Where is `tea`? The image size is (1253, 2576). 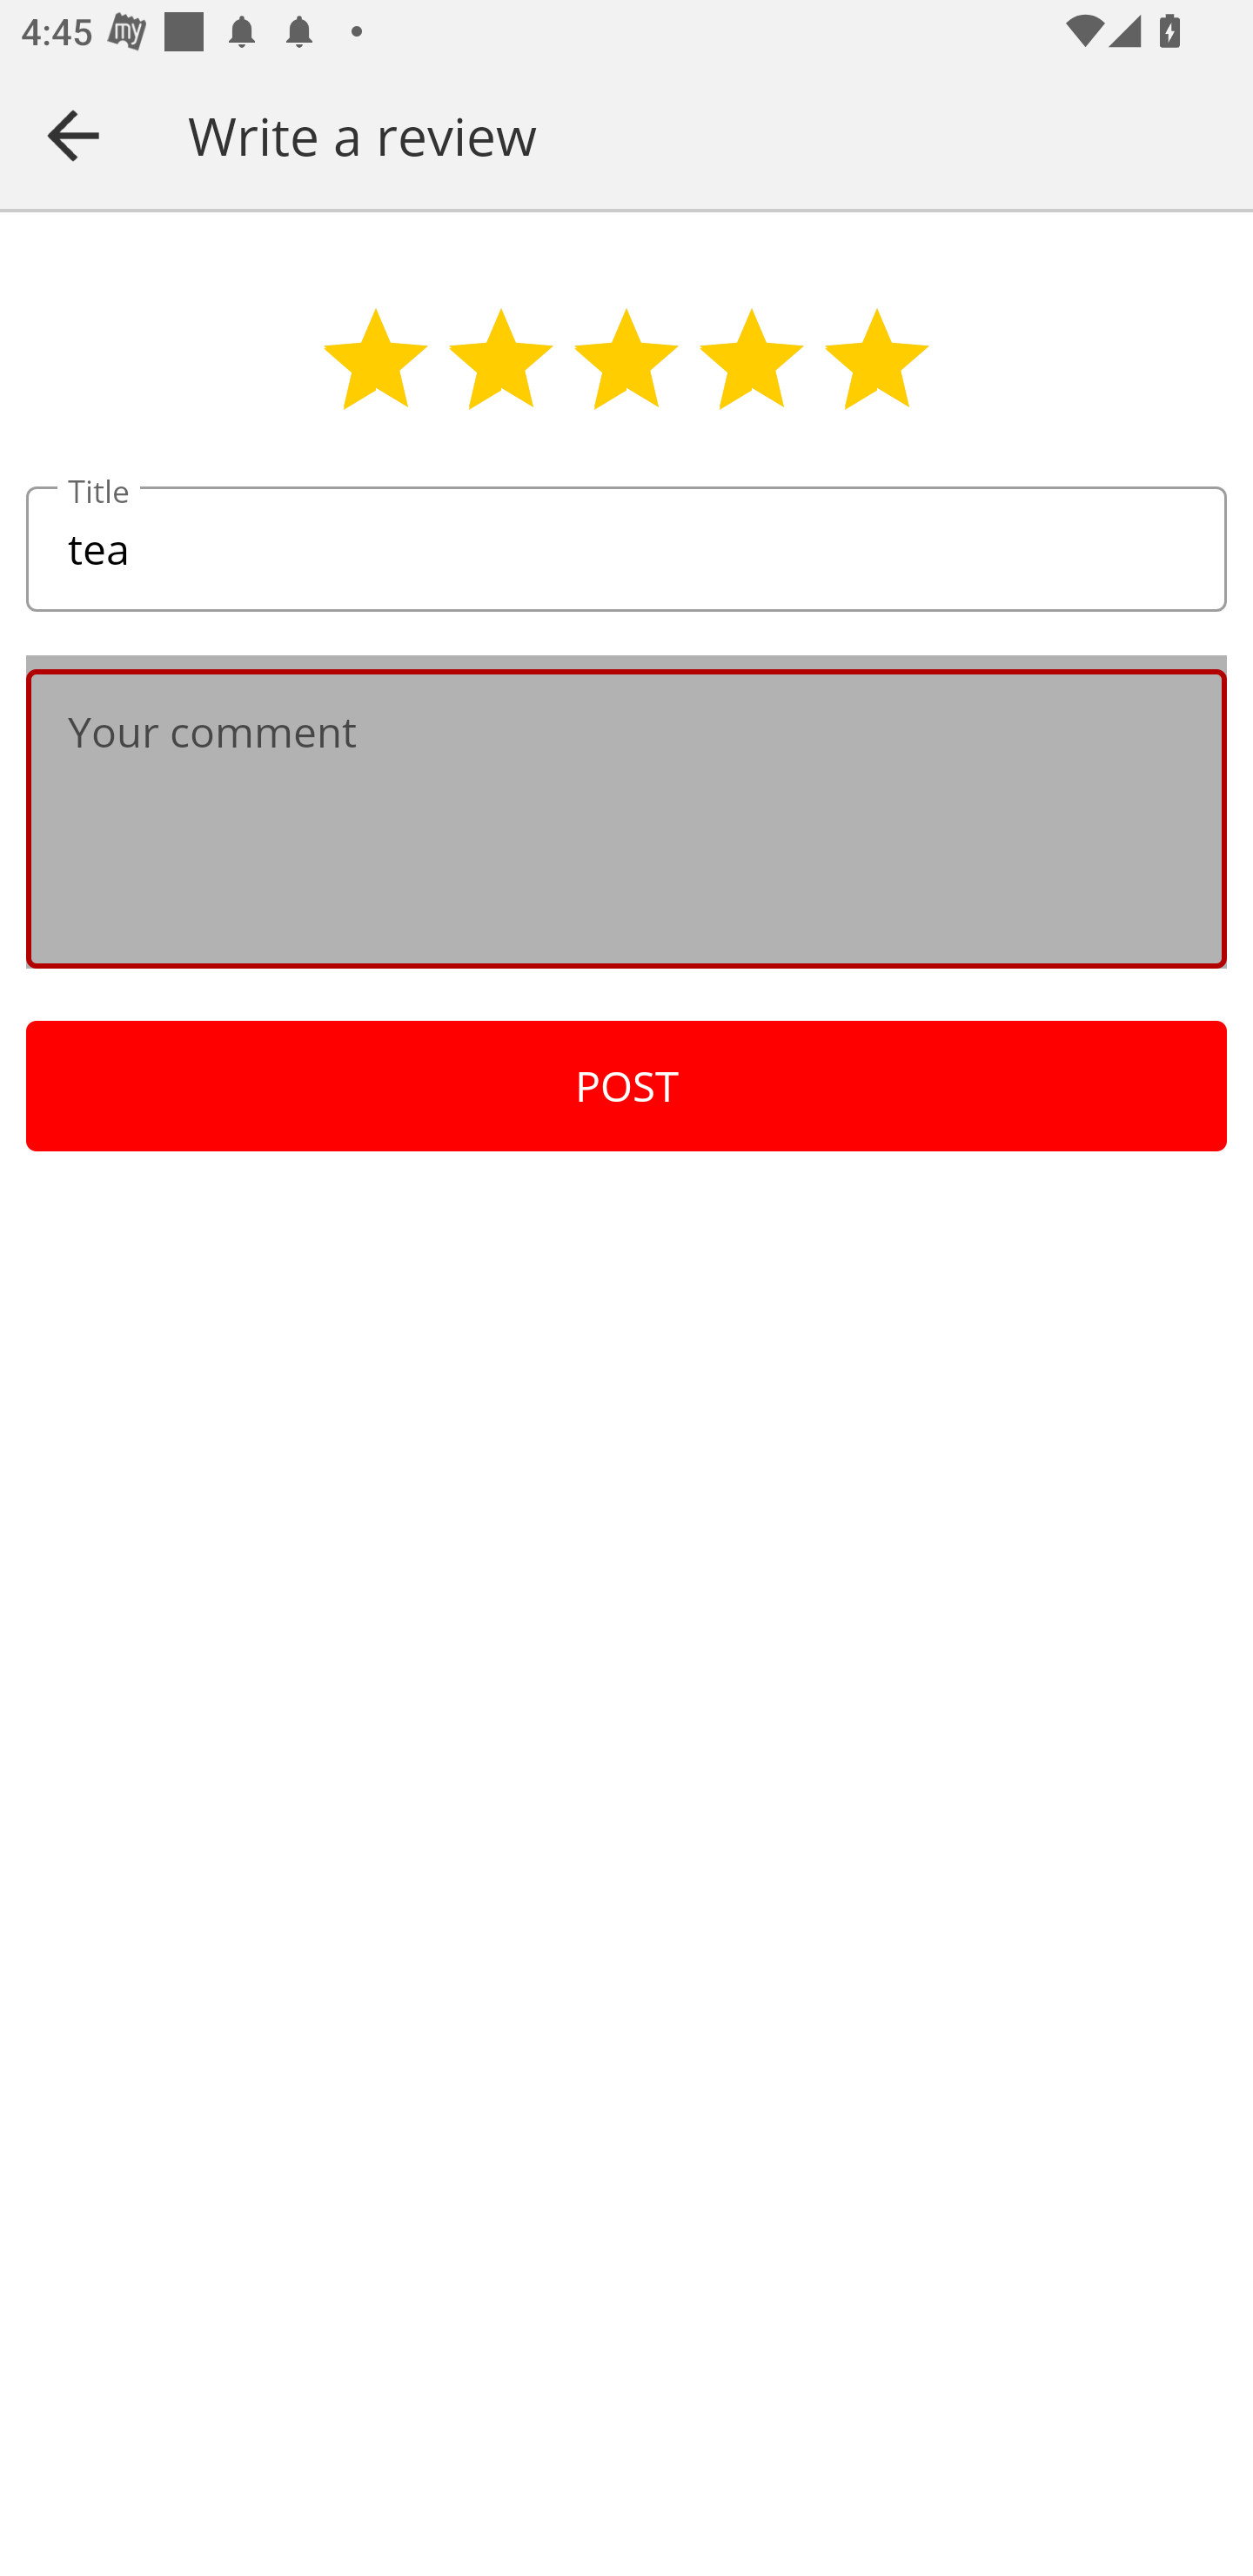 tea is located at coordinates (626, 550).